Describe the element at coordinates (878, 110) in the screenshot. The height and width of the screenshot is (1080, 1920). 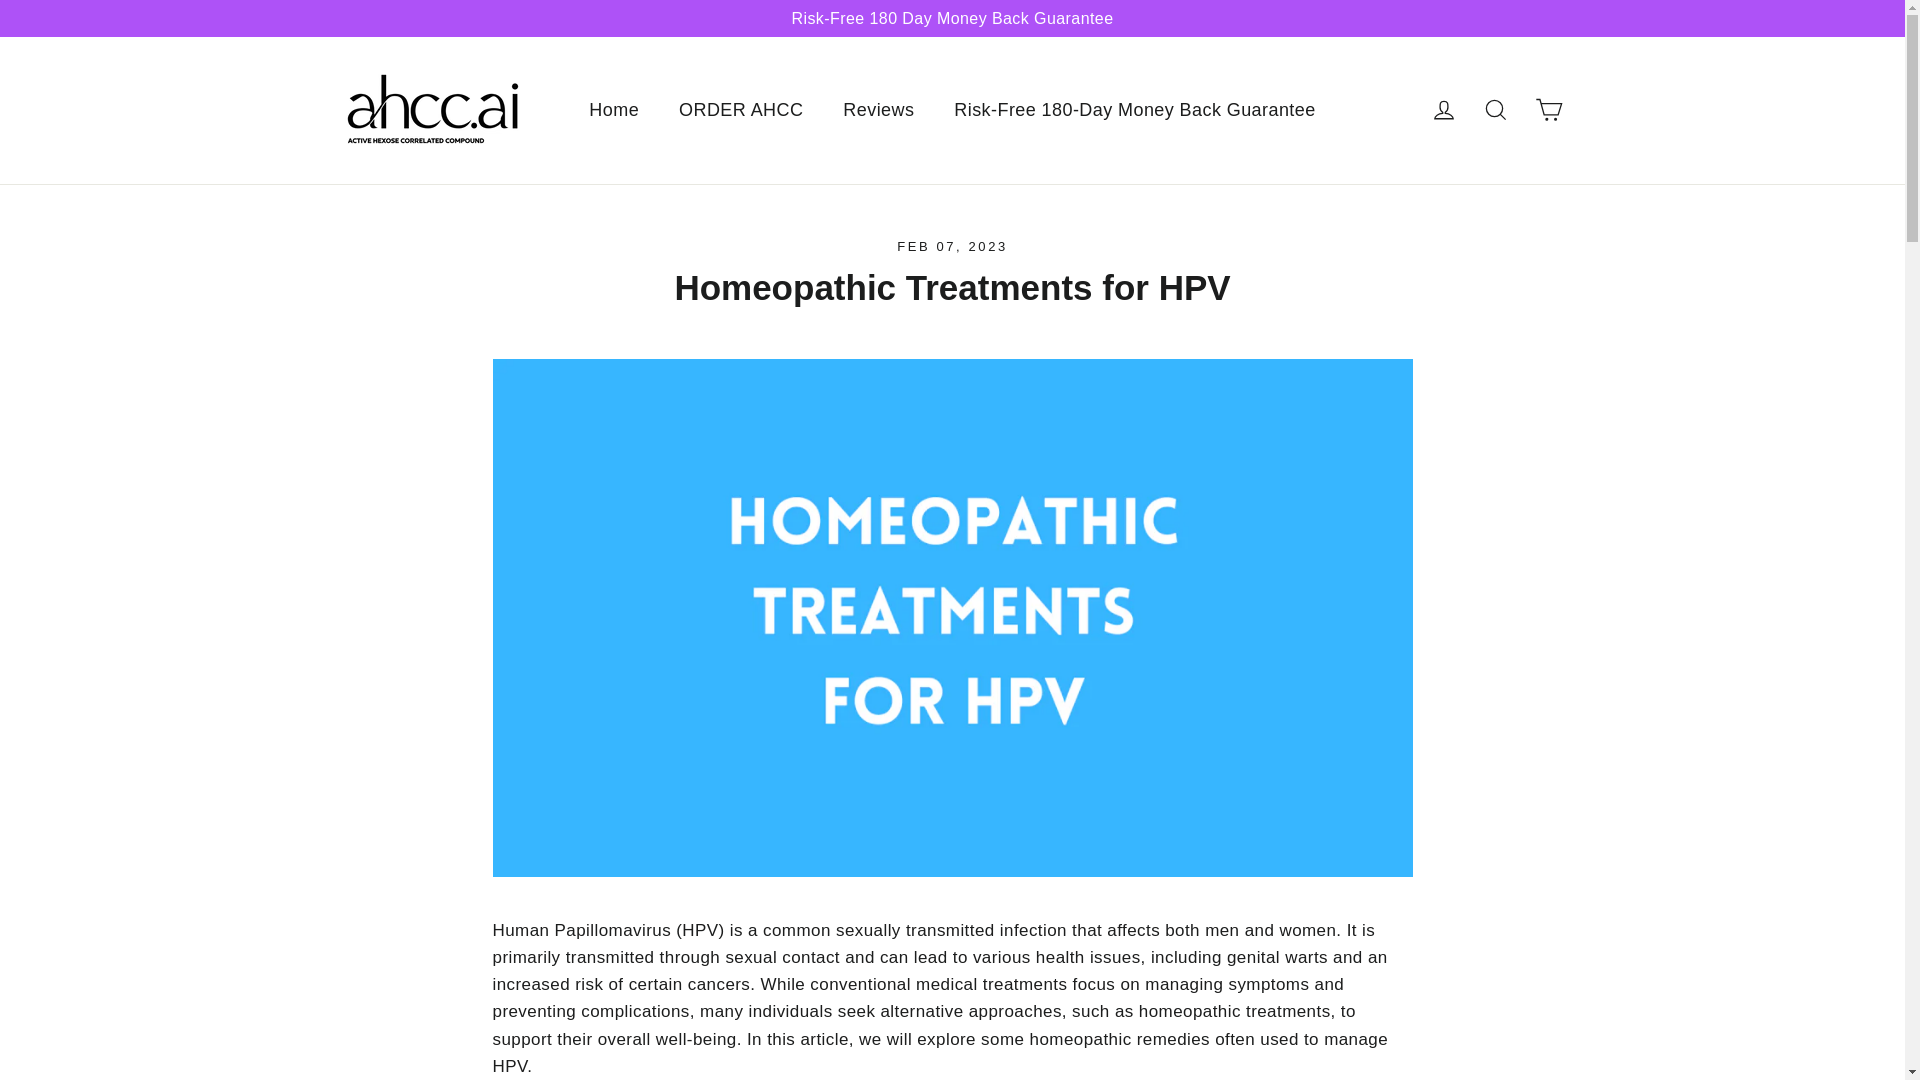
I see `Home` at that location.